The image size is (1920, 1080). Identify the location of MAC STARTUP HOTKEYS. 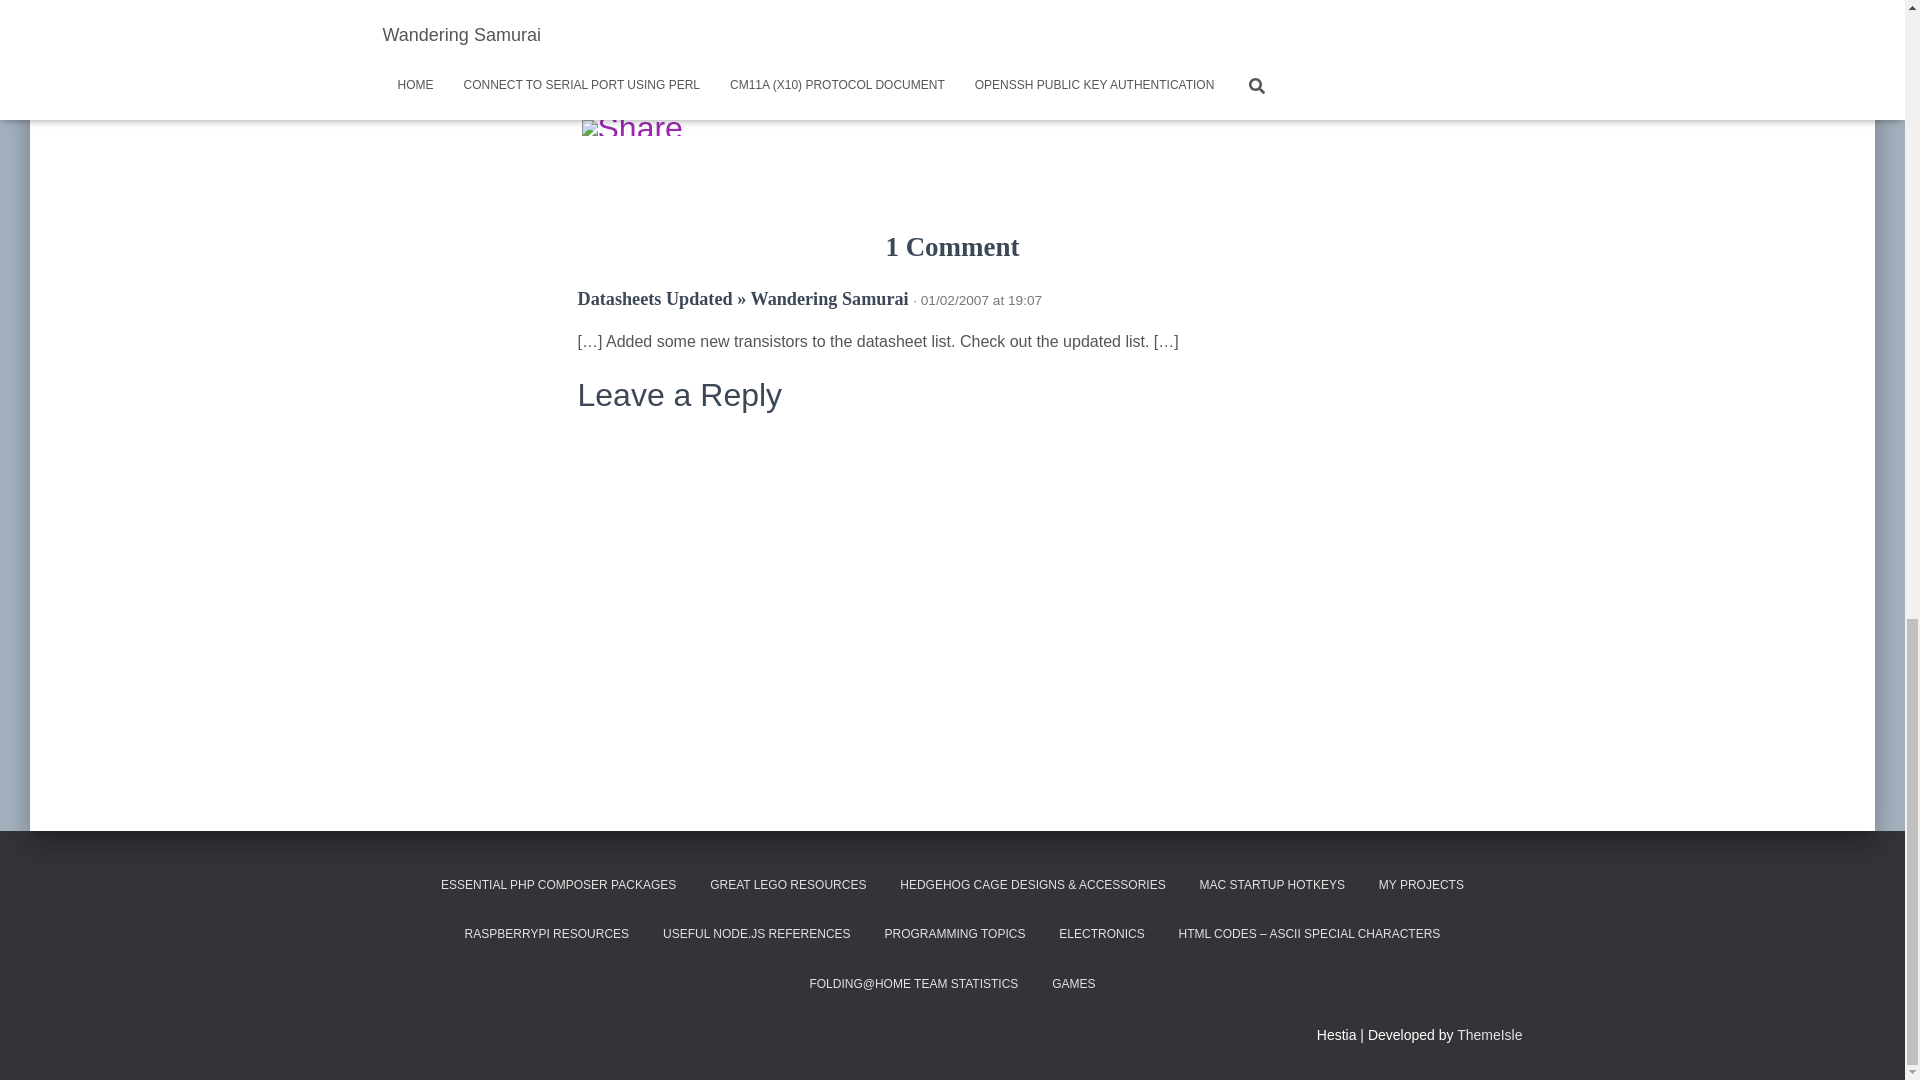
(1272, 885).